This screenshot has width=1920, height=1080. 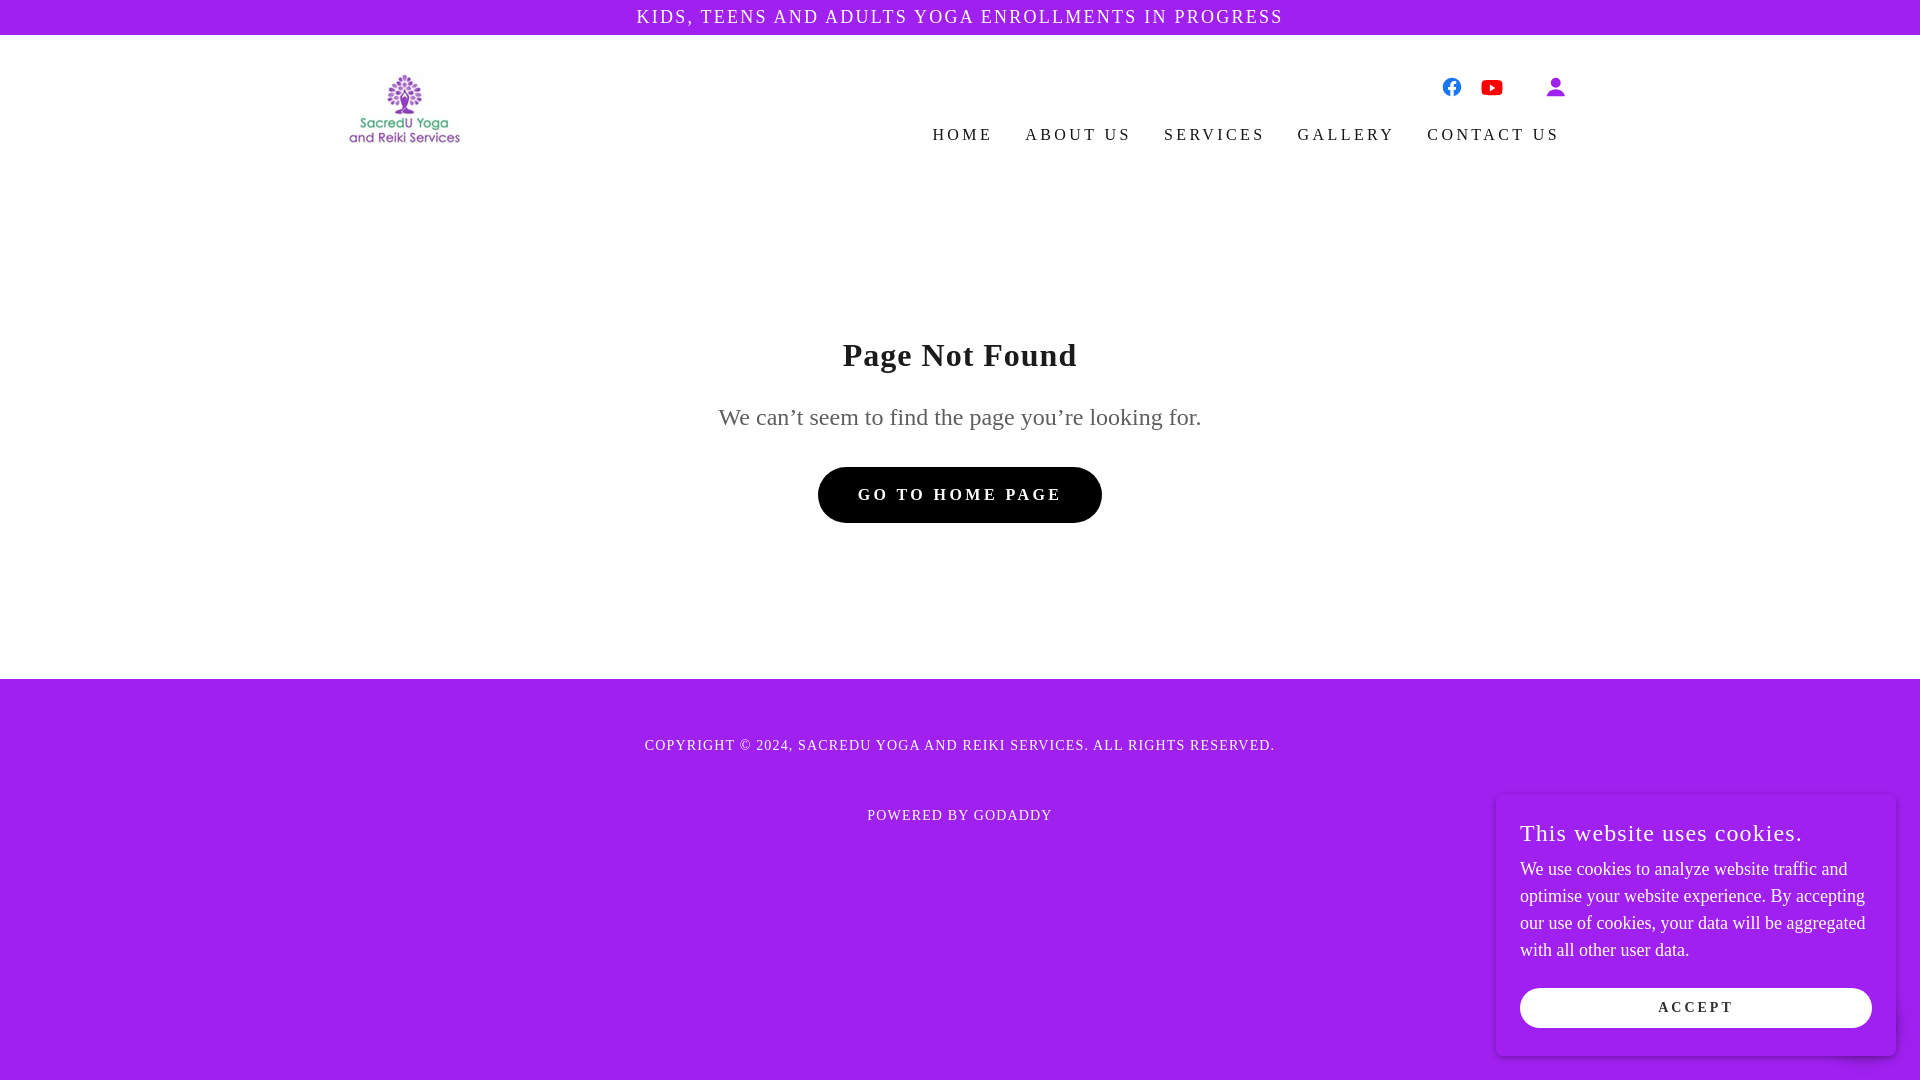 I want to click on GALLERY, so click(x=1346, y=134).